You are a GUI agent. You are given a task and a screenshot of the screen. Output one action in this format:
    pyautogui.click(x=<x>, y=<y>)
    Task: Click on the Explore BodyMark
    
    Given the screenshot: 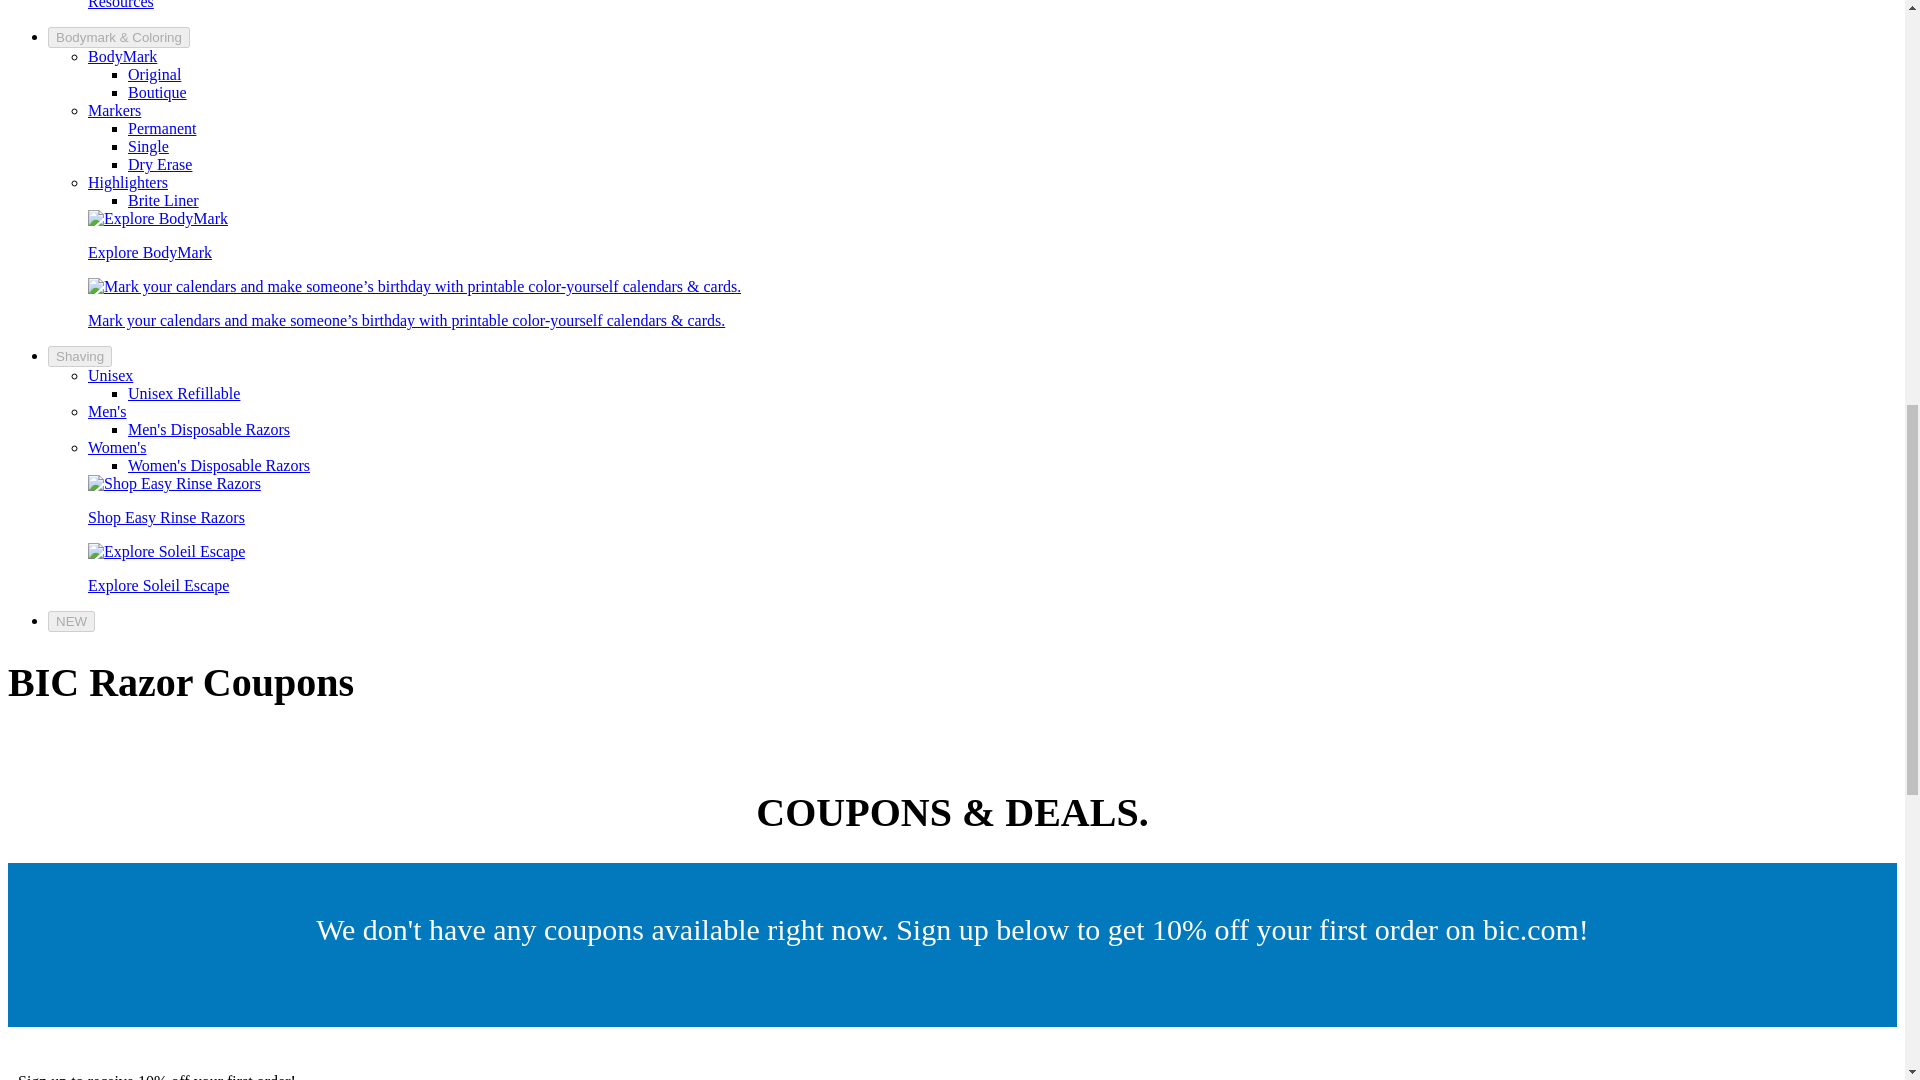 What is the action you would take?
    pyautogui.click(x=158, y=218)
    